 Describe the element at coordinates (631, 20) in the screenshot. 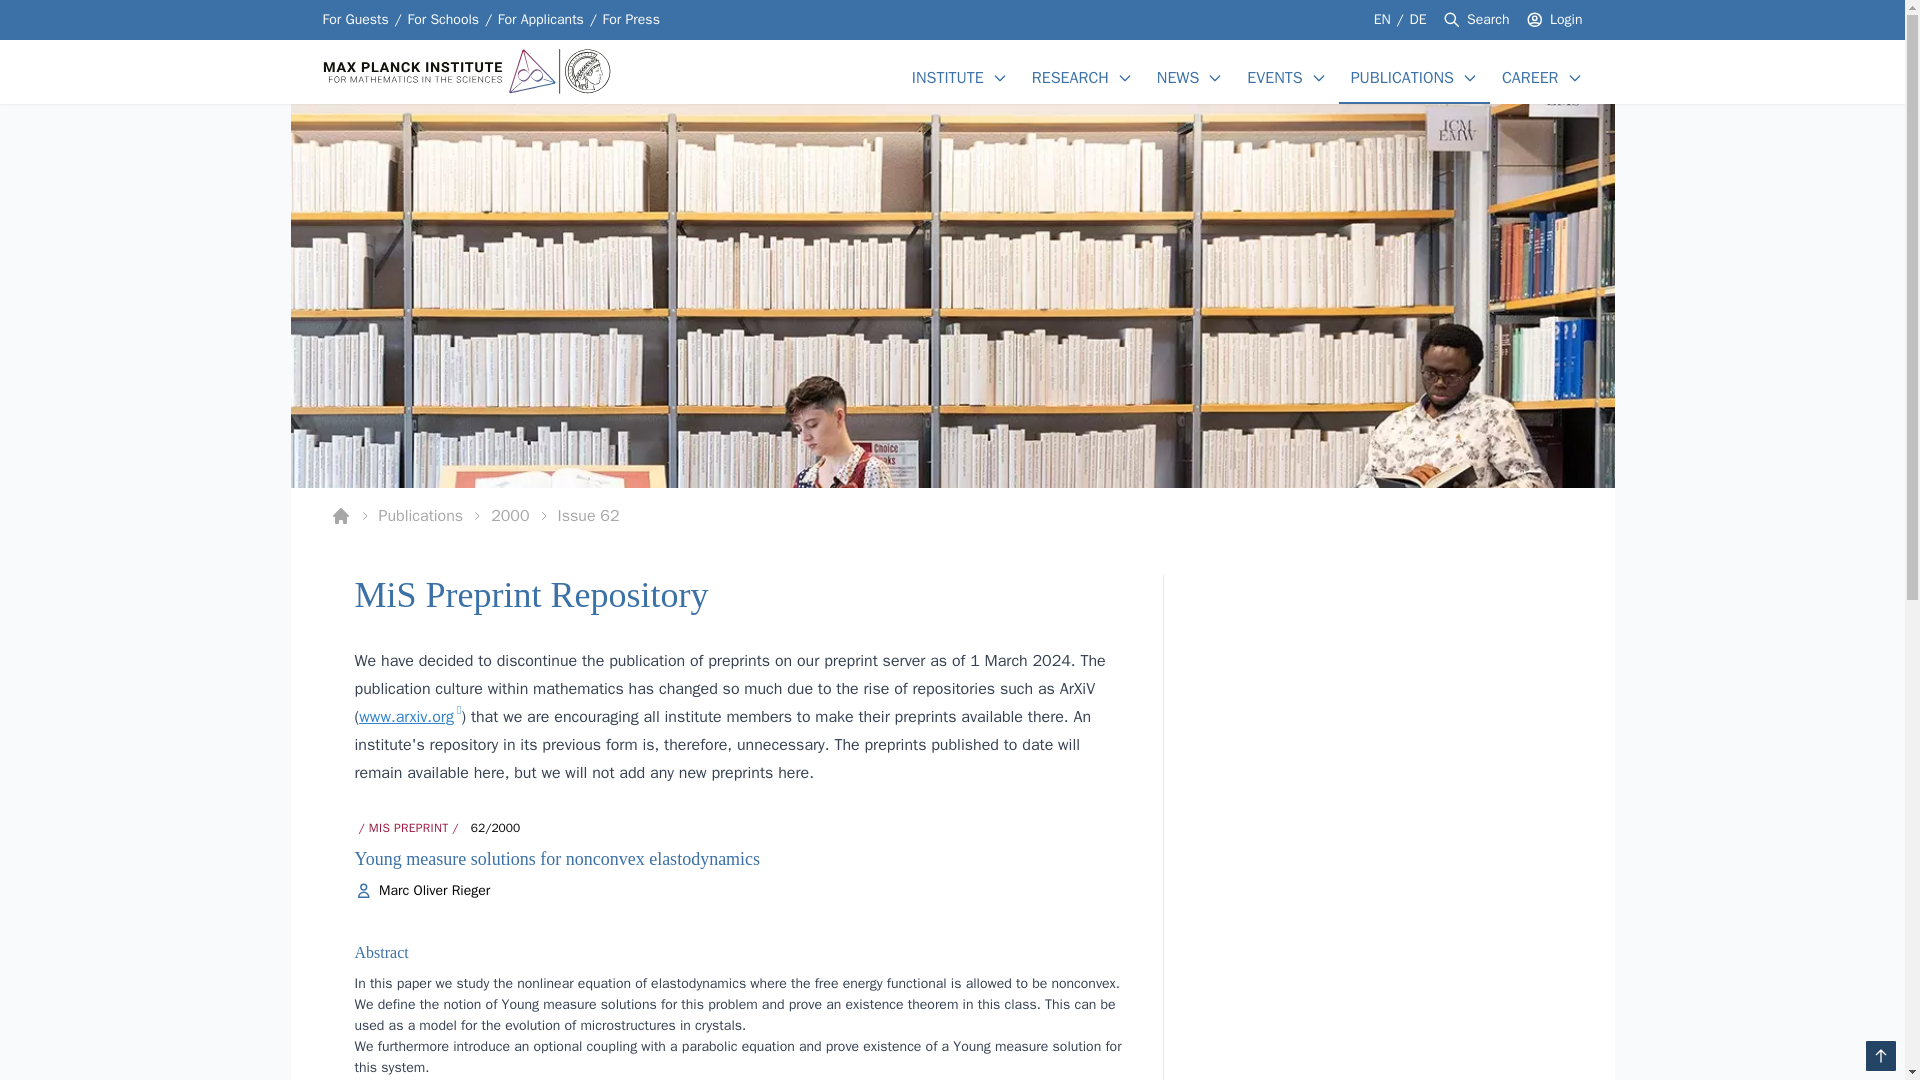

I see `English` at that location.